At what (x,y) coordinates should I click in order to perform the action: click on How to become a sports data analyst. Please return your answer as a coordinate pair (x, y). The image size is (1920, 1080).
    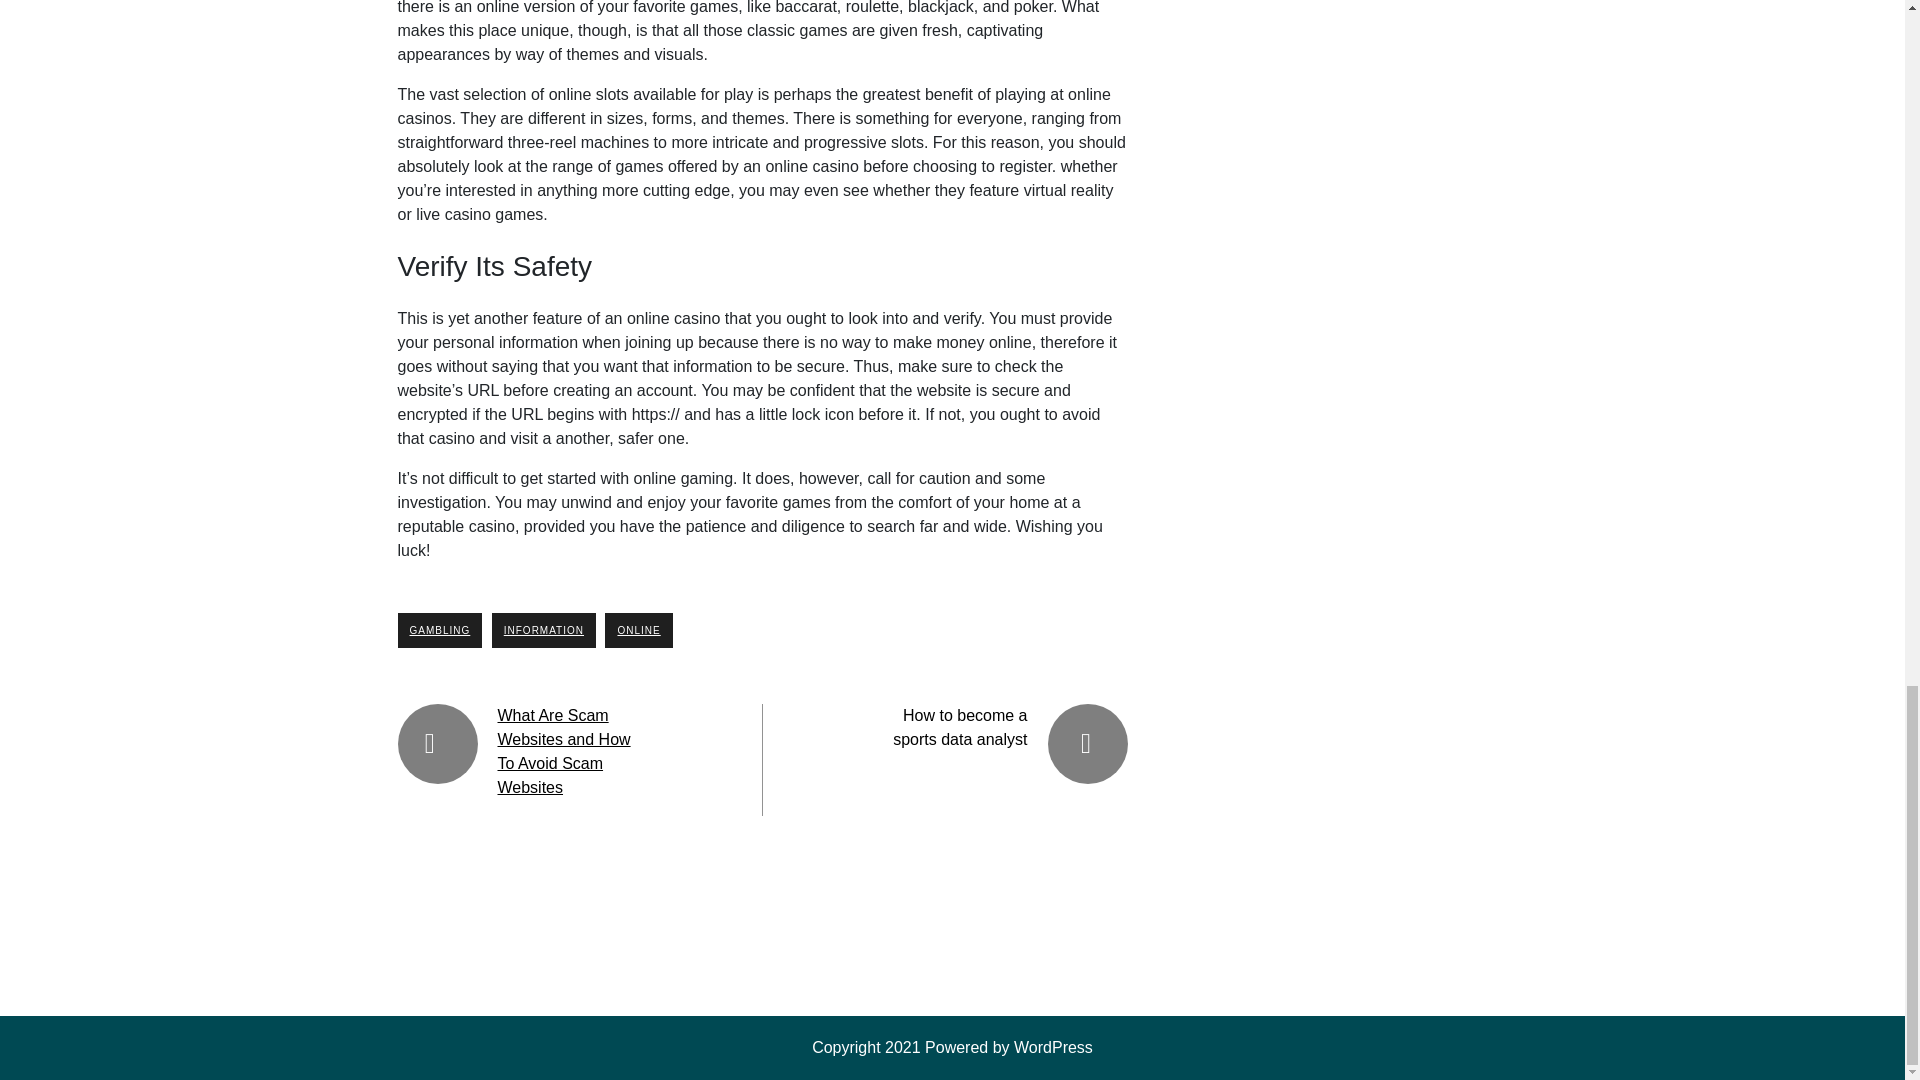
    Looking at the image, I should click on (960, 728).